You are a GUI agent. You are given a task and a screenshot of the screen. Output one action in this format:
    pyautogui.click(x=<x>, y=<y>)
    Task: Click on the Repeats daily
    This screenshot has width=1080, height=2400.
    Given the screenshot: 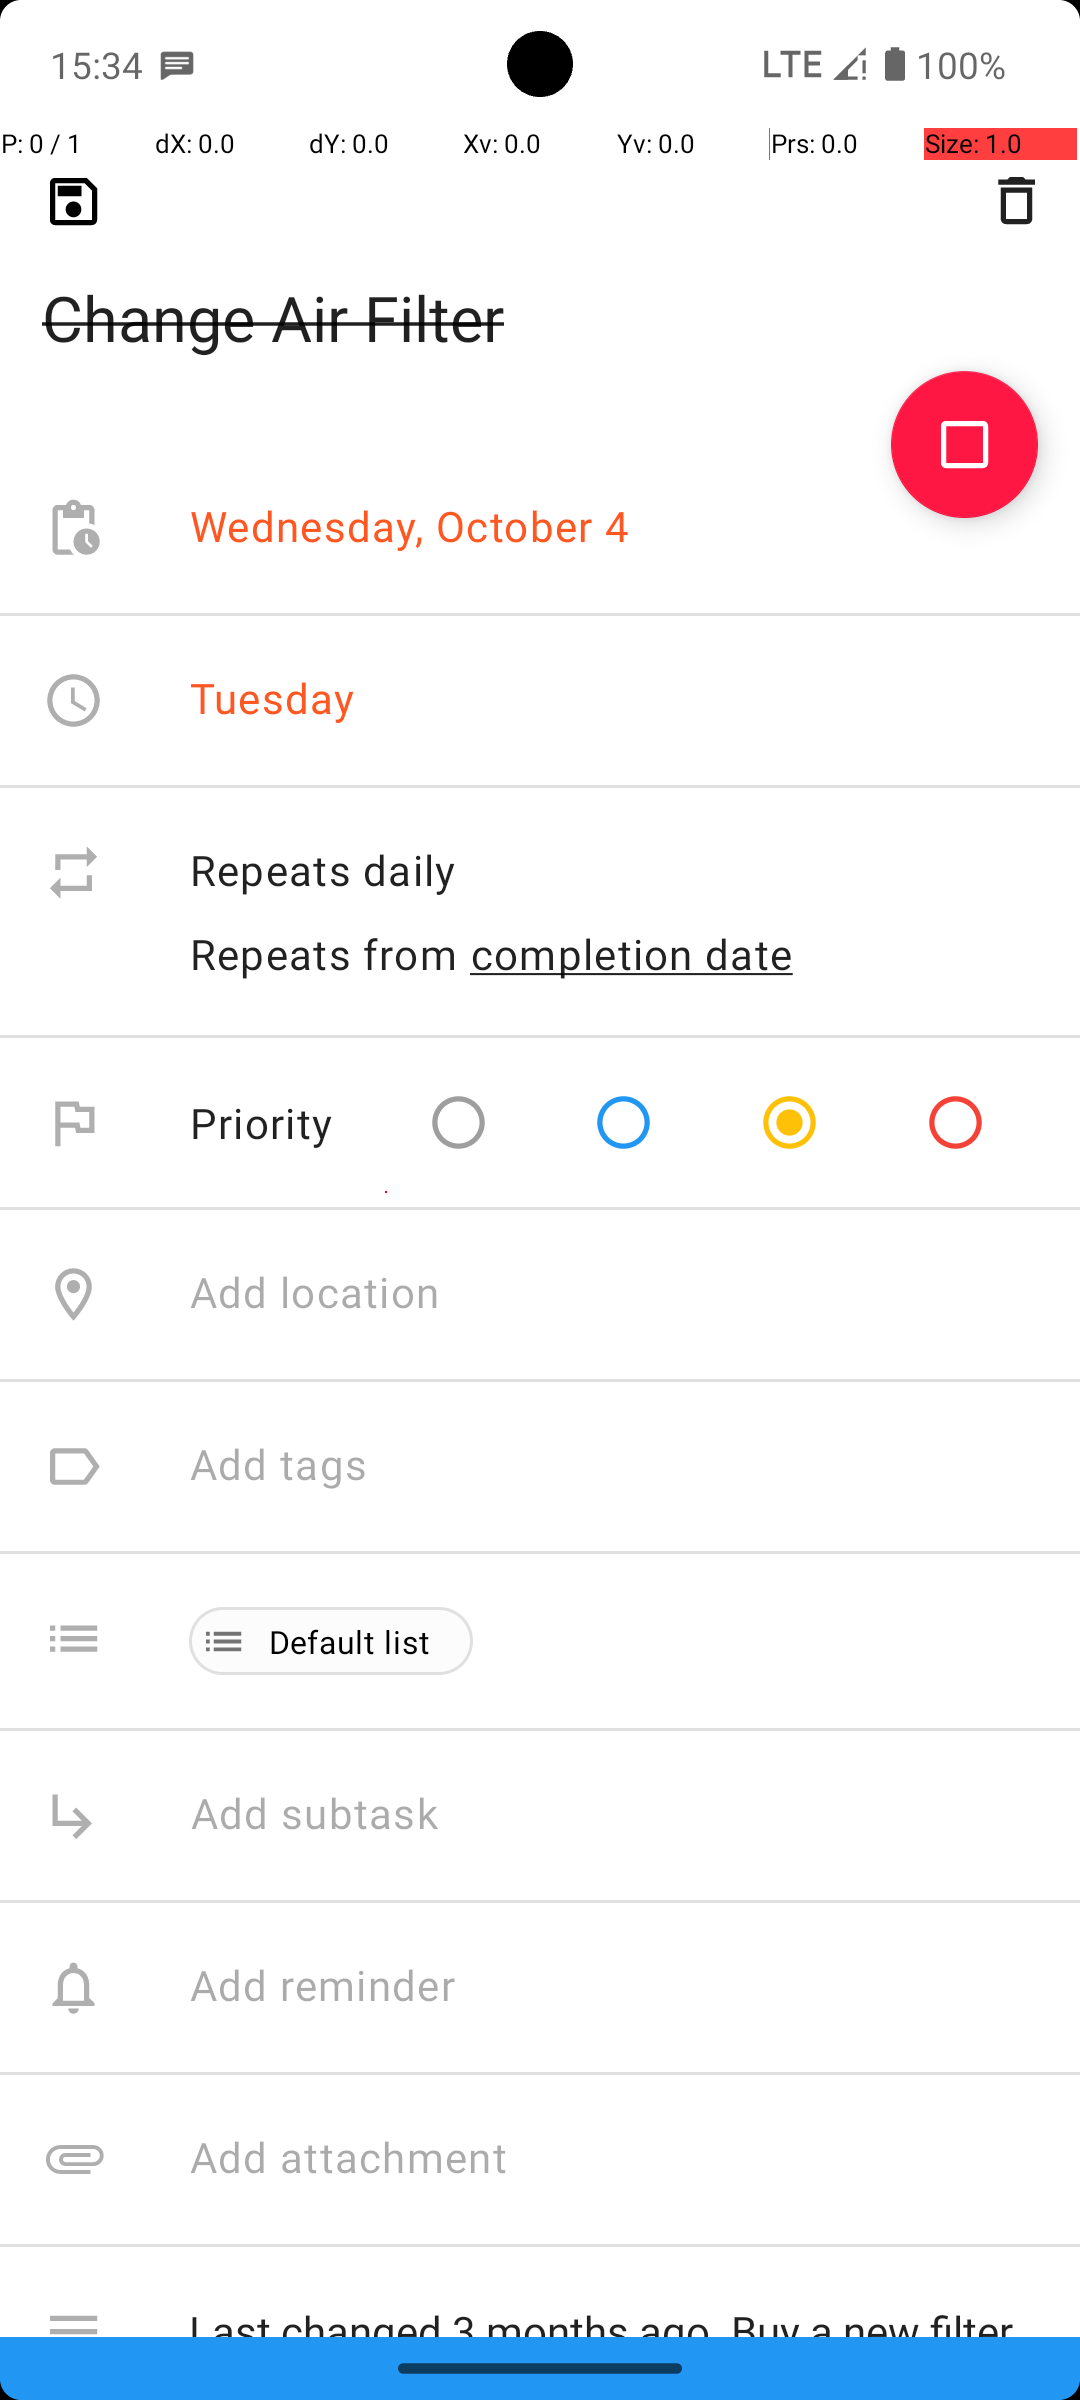 What is the action you would take?
    pyautogui.click(x=614, y=872)
    